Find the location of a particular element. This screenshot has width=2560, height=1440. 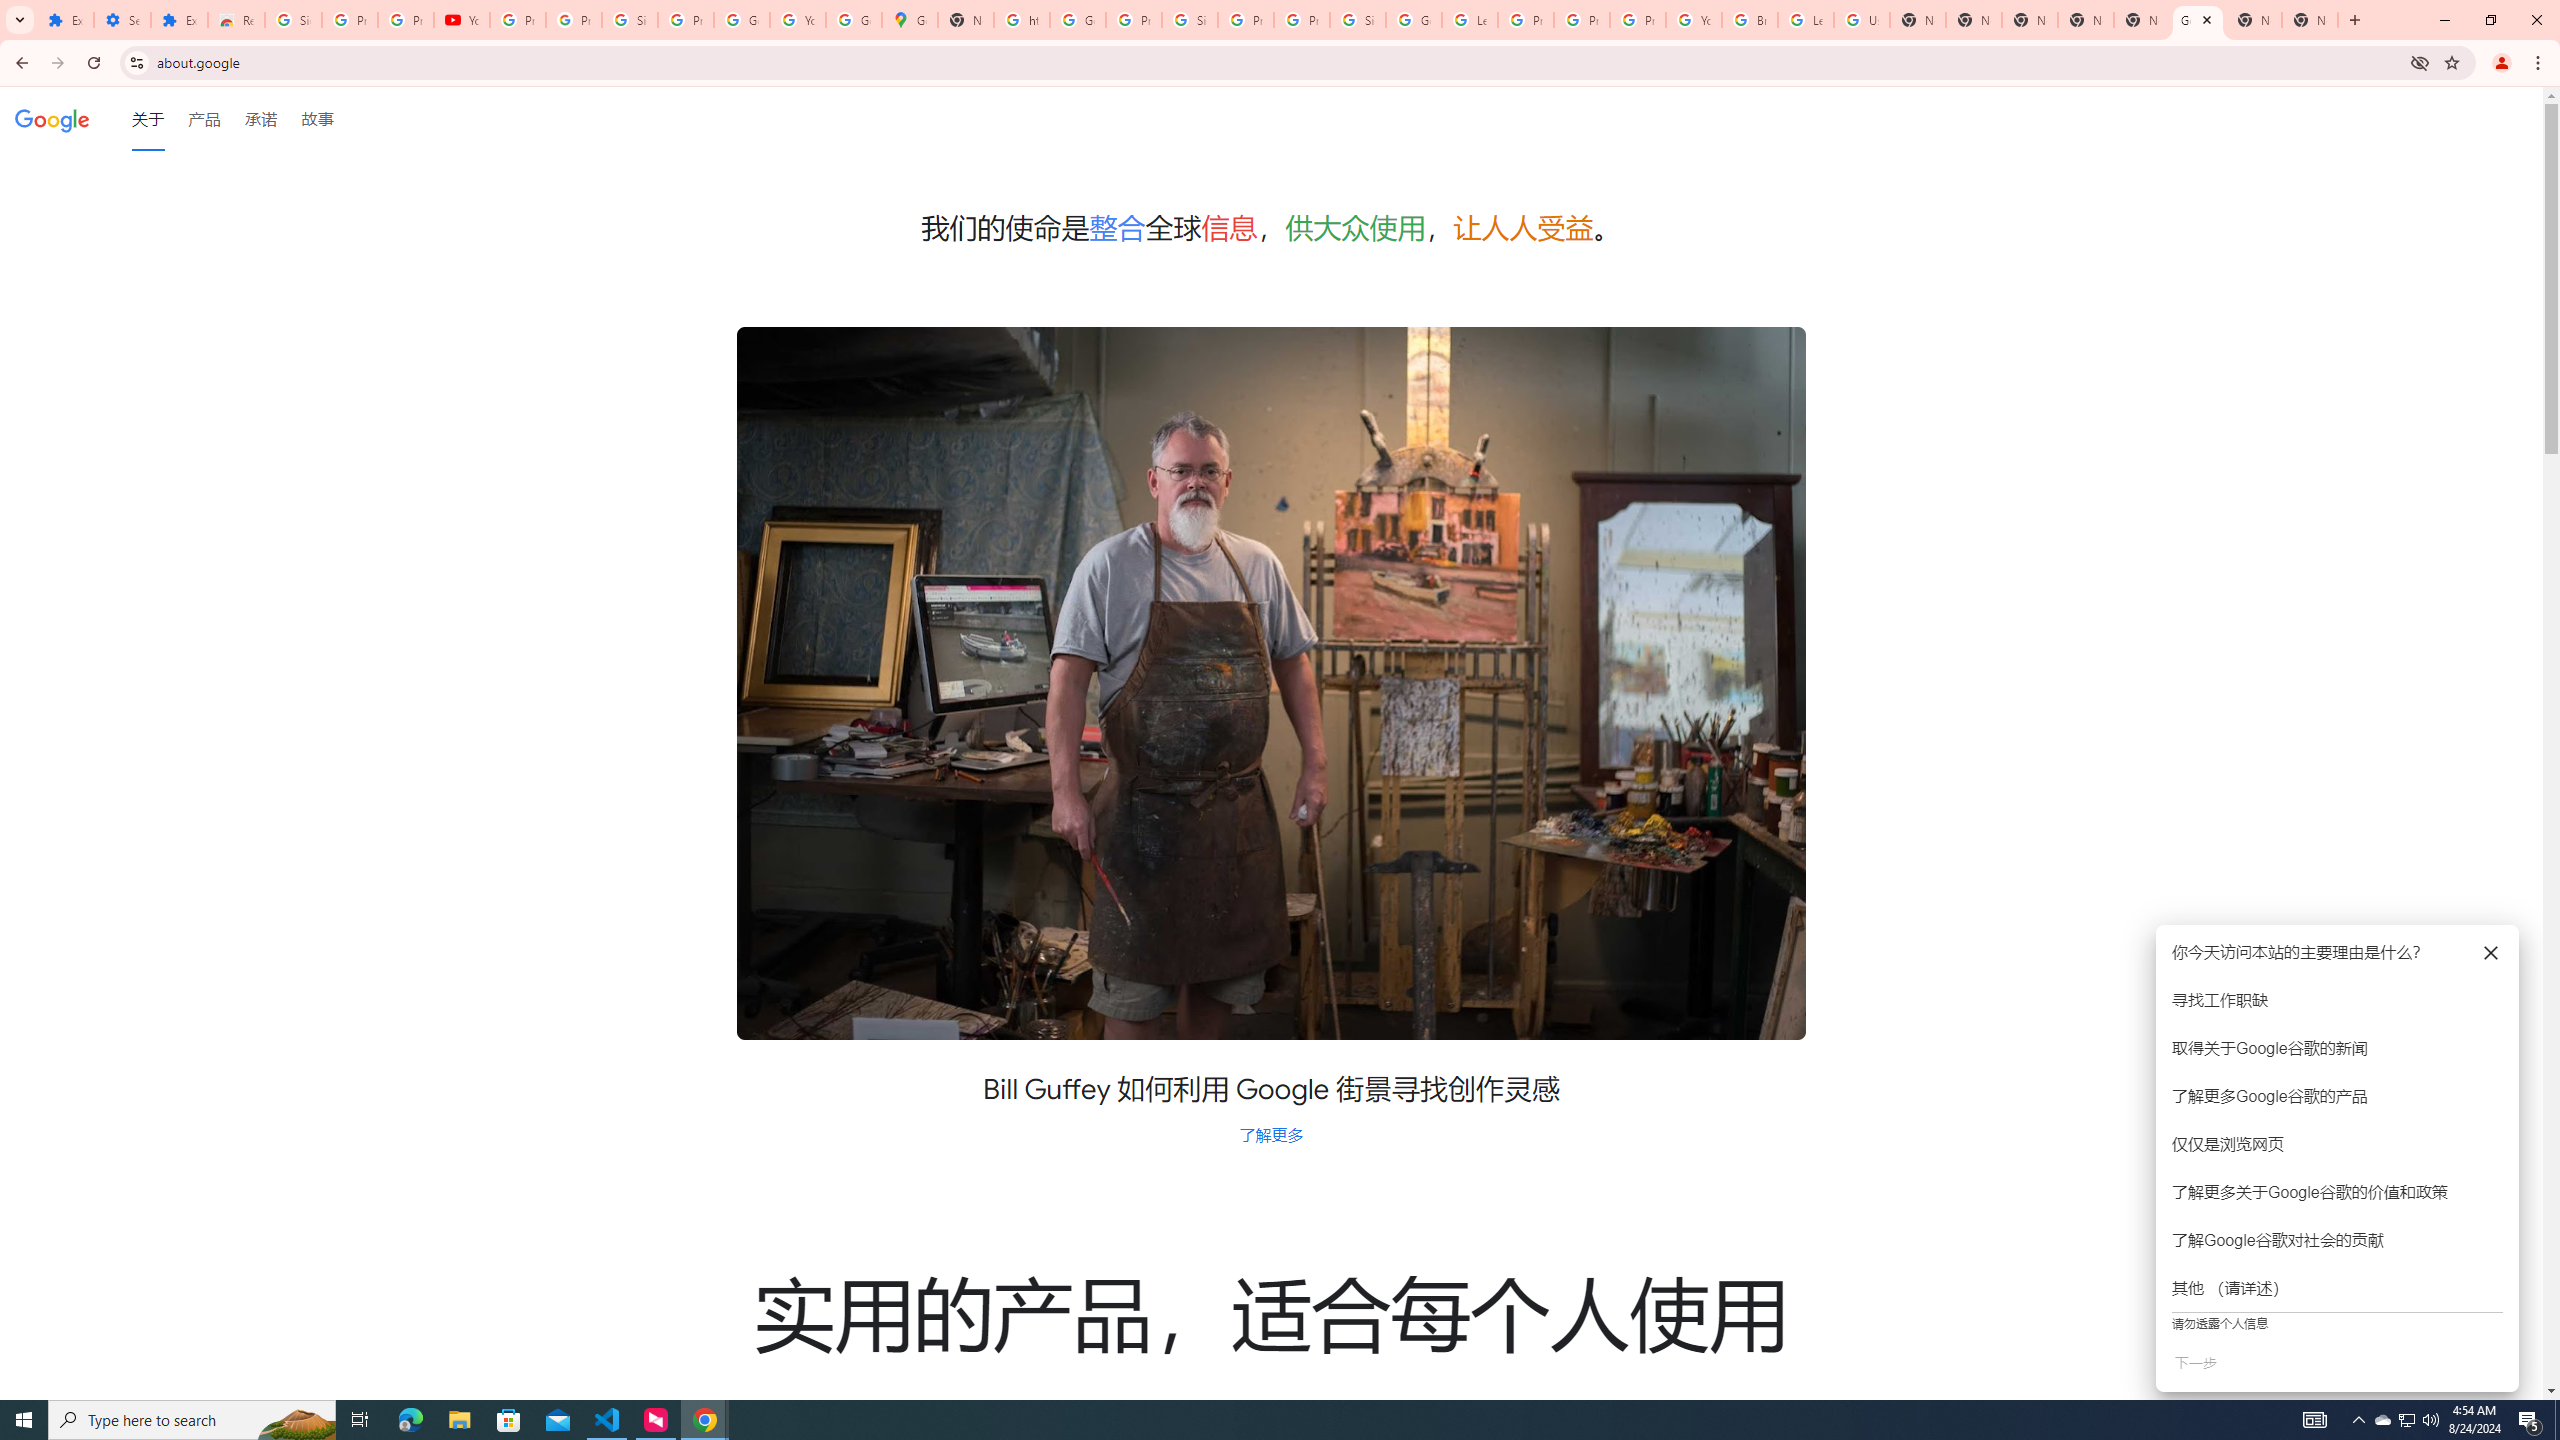

Google Account is located at coordinates (741, 20).